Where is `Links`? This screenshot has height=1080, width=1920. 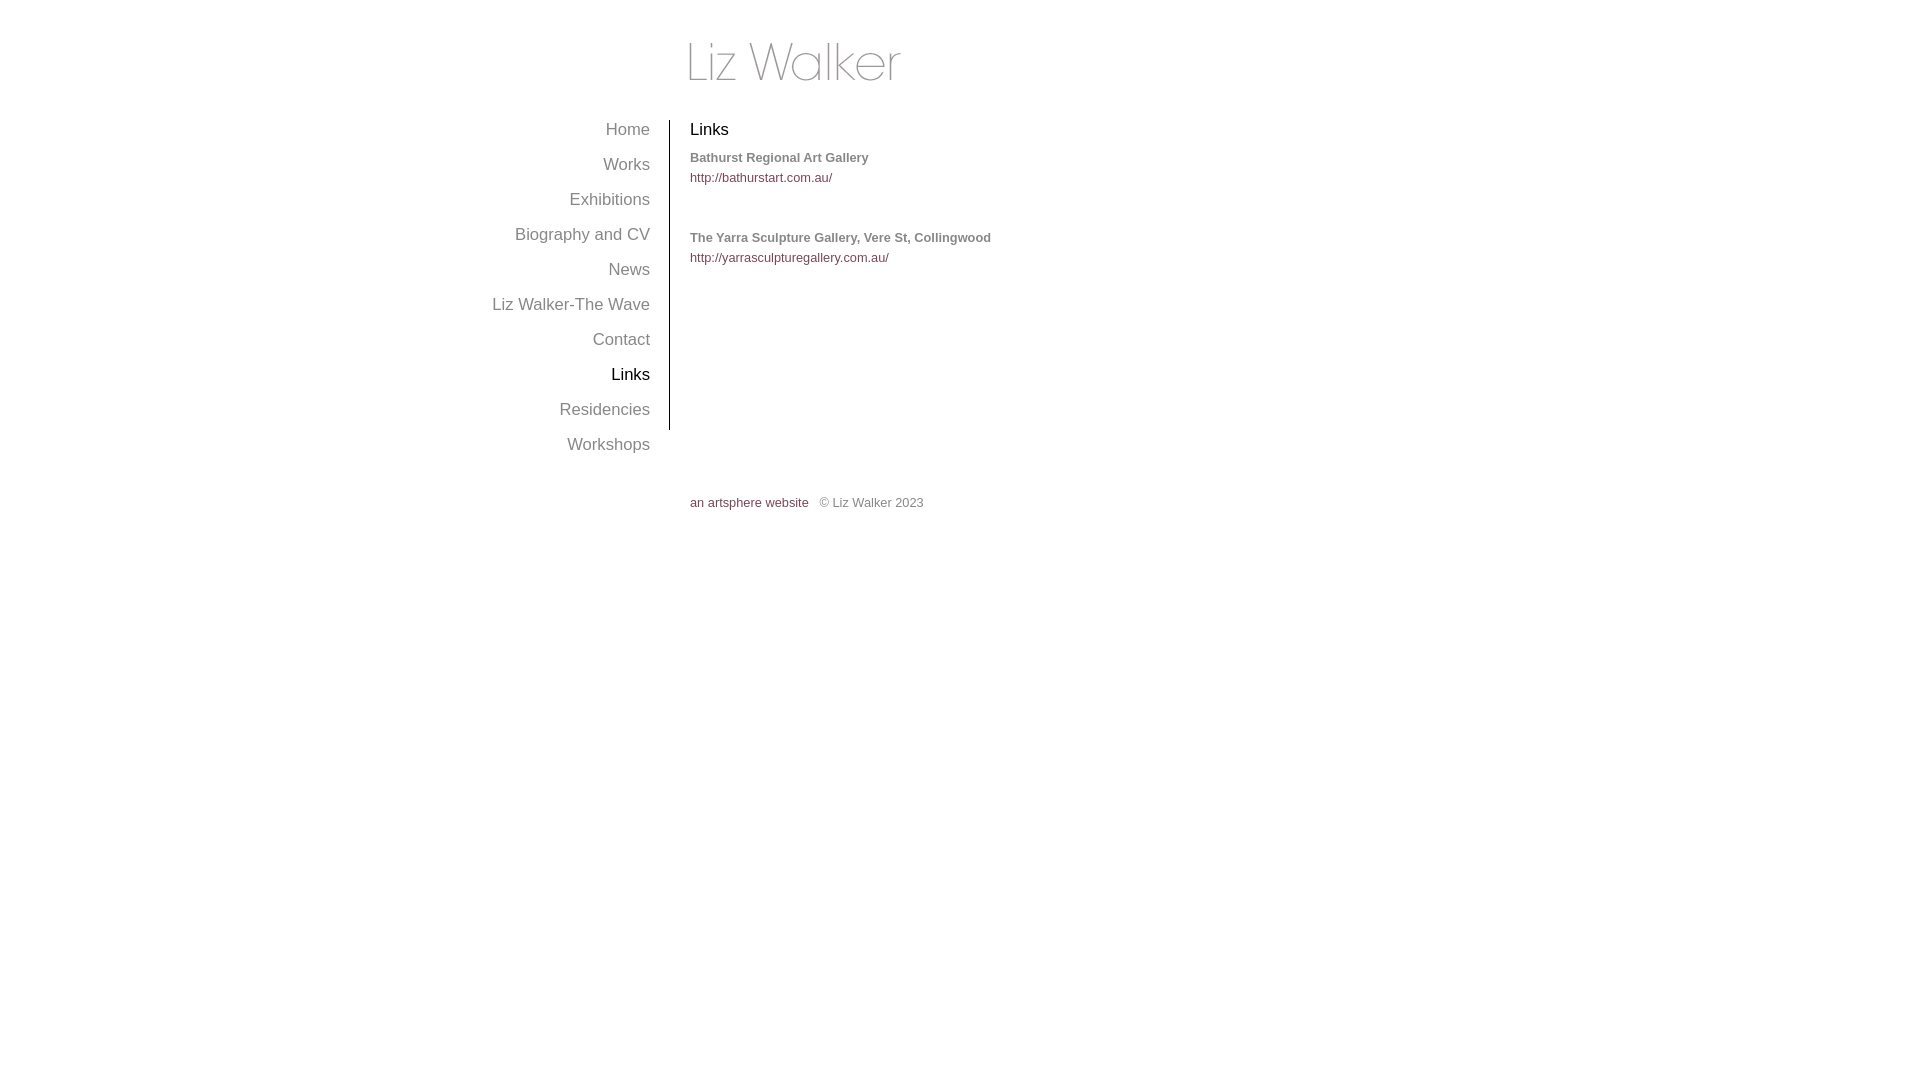
Links is located at coordinates (630, 374).